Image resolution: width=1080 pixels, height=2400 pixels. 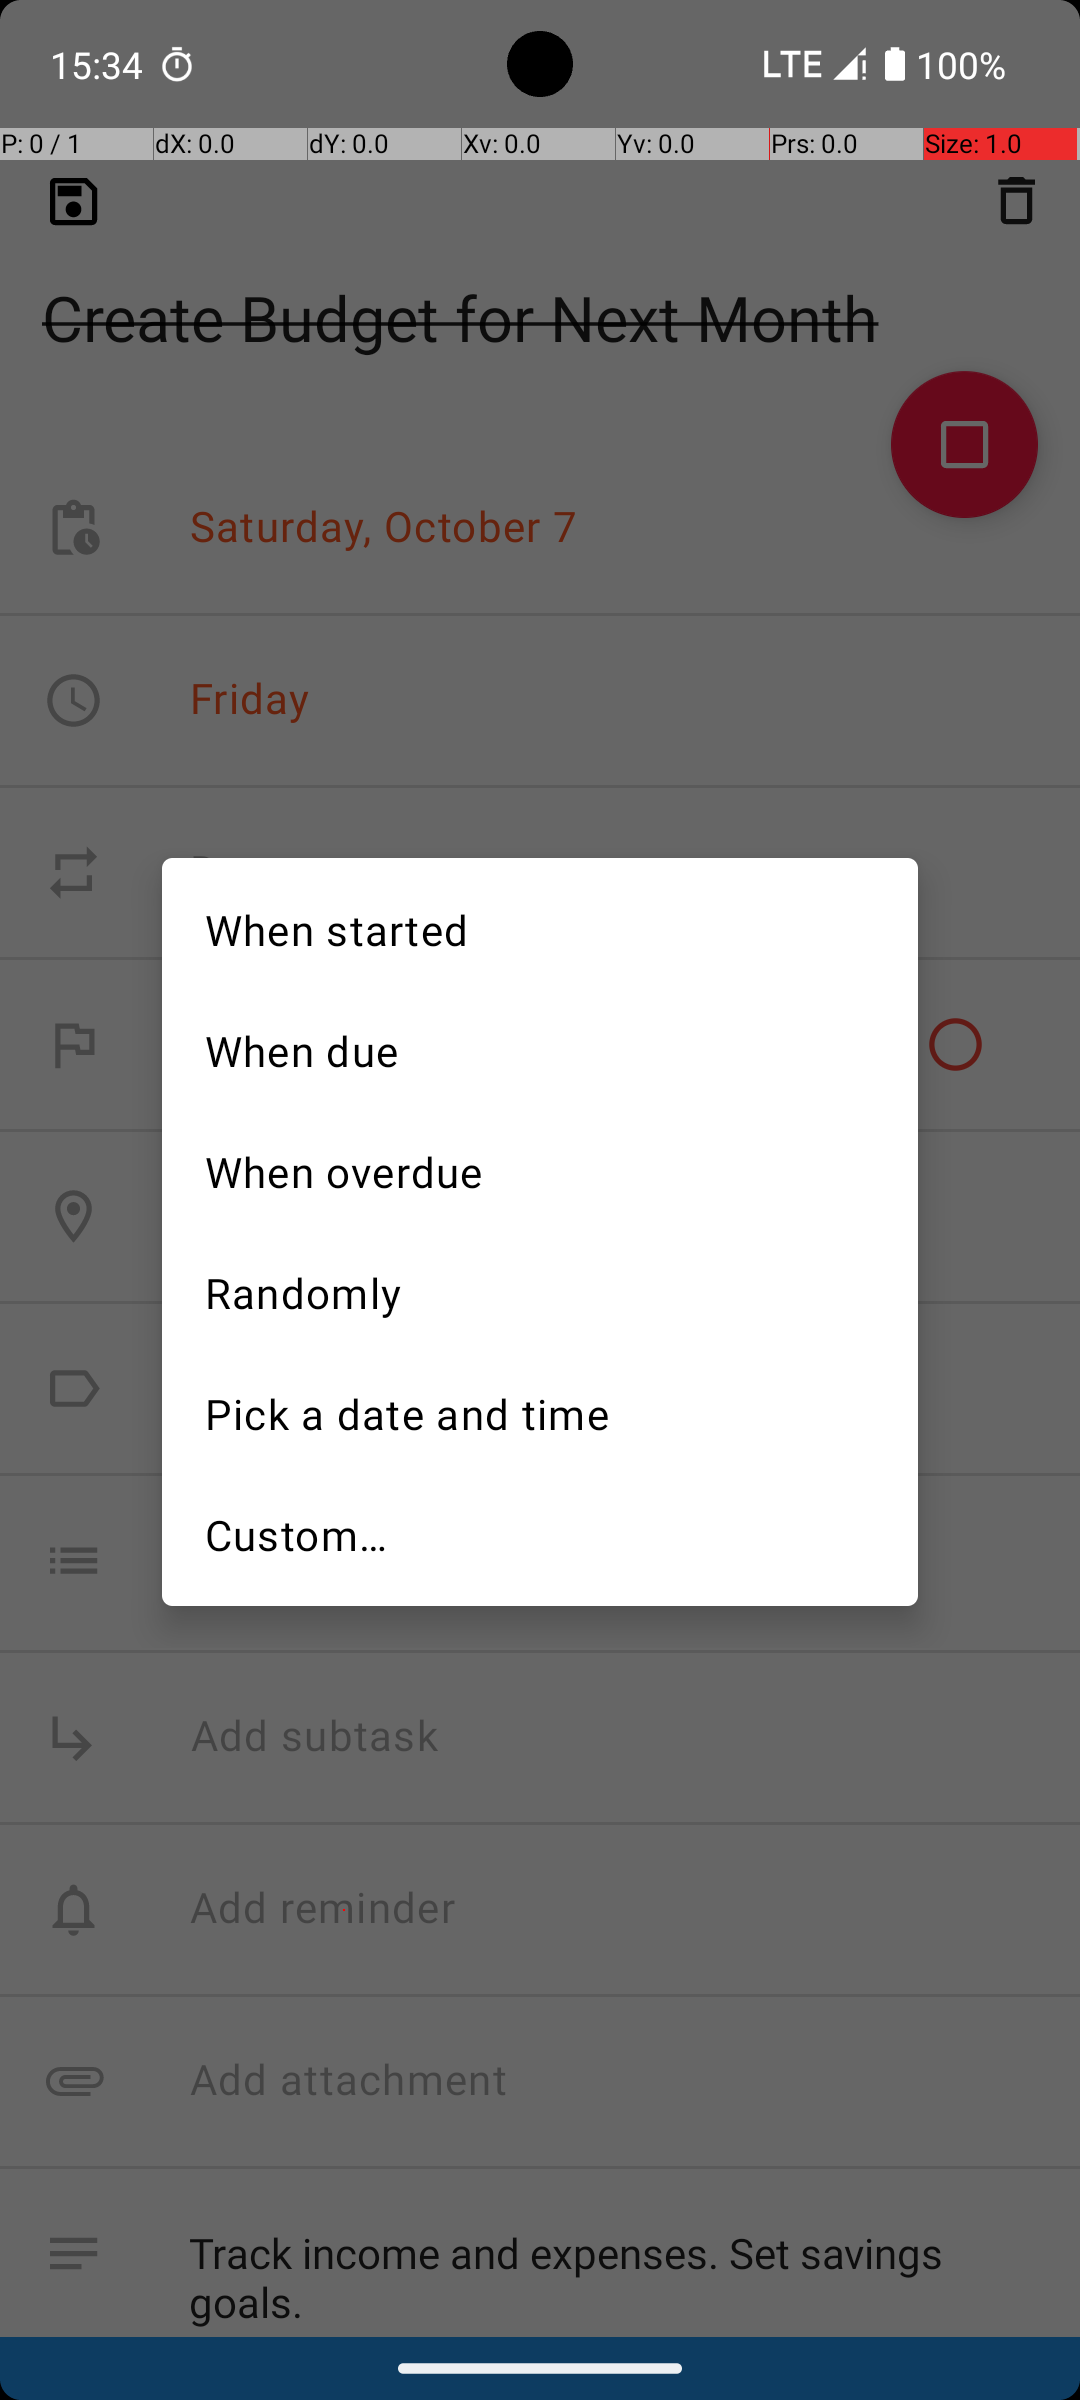 What do you see at coordinates (540, 1535) in the screenshot?
I see `Custom…` at bounding box center [540, 1535].